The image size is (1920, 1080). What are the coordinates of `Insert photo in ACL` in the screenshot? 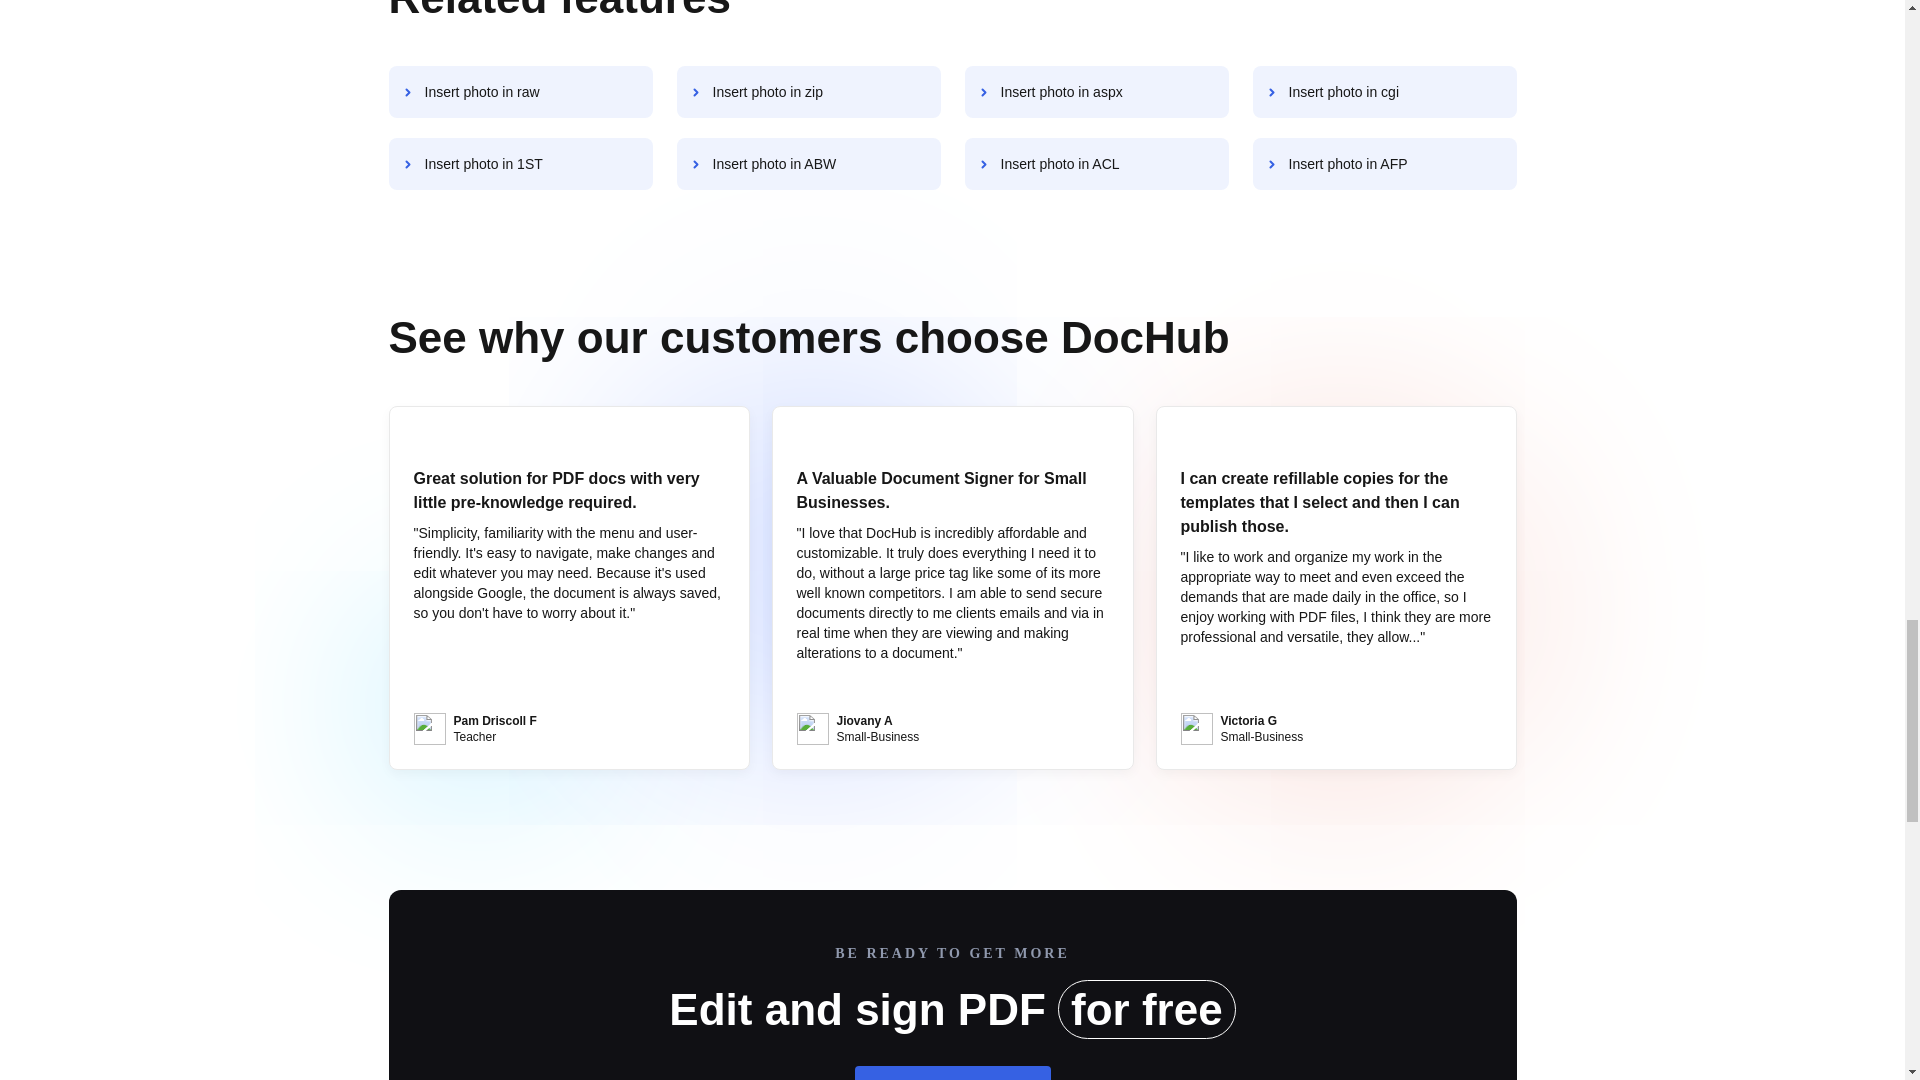 It's located at (1096, 164).